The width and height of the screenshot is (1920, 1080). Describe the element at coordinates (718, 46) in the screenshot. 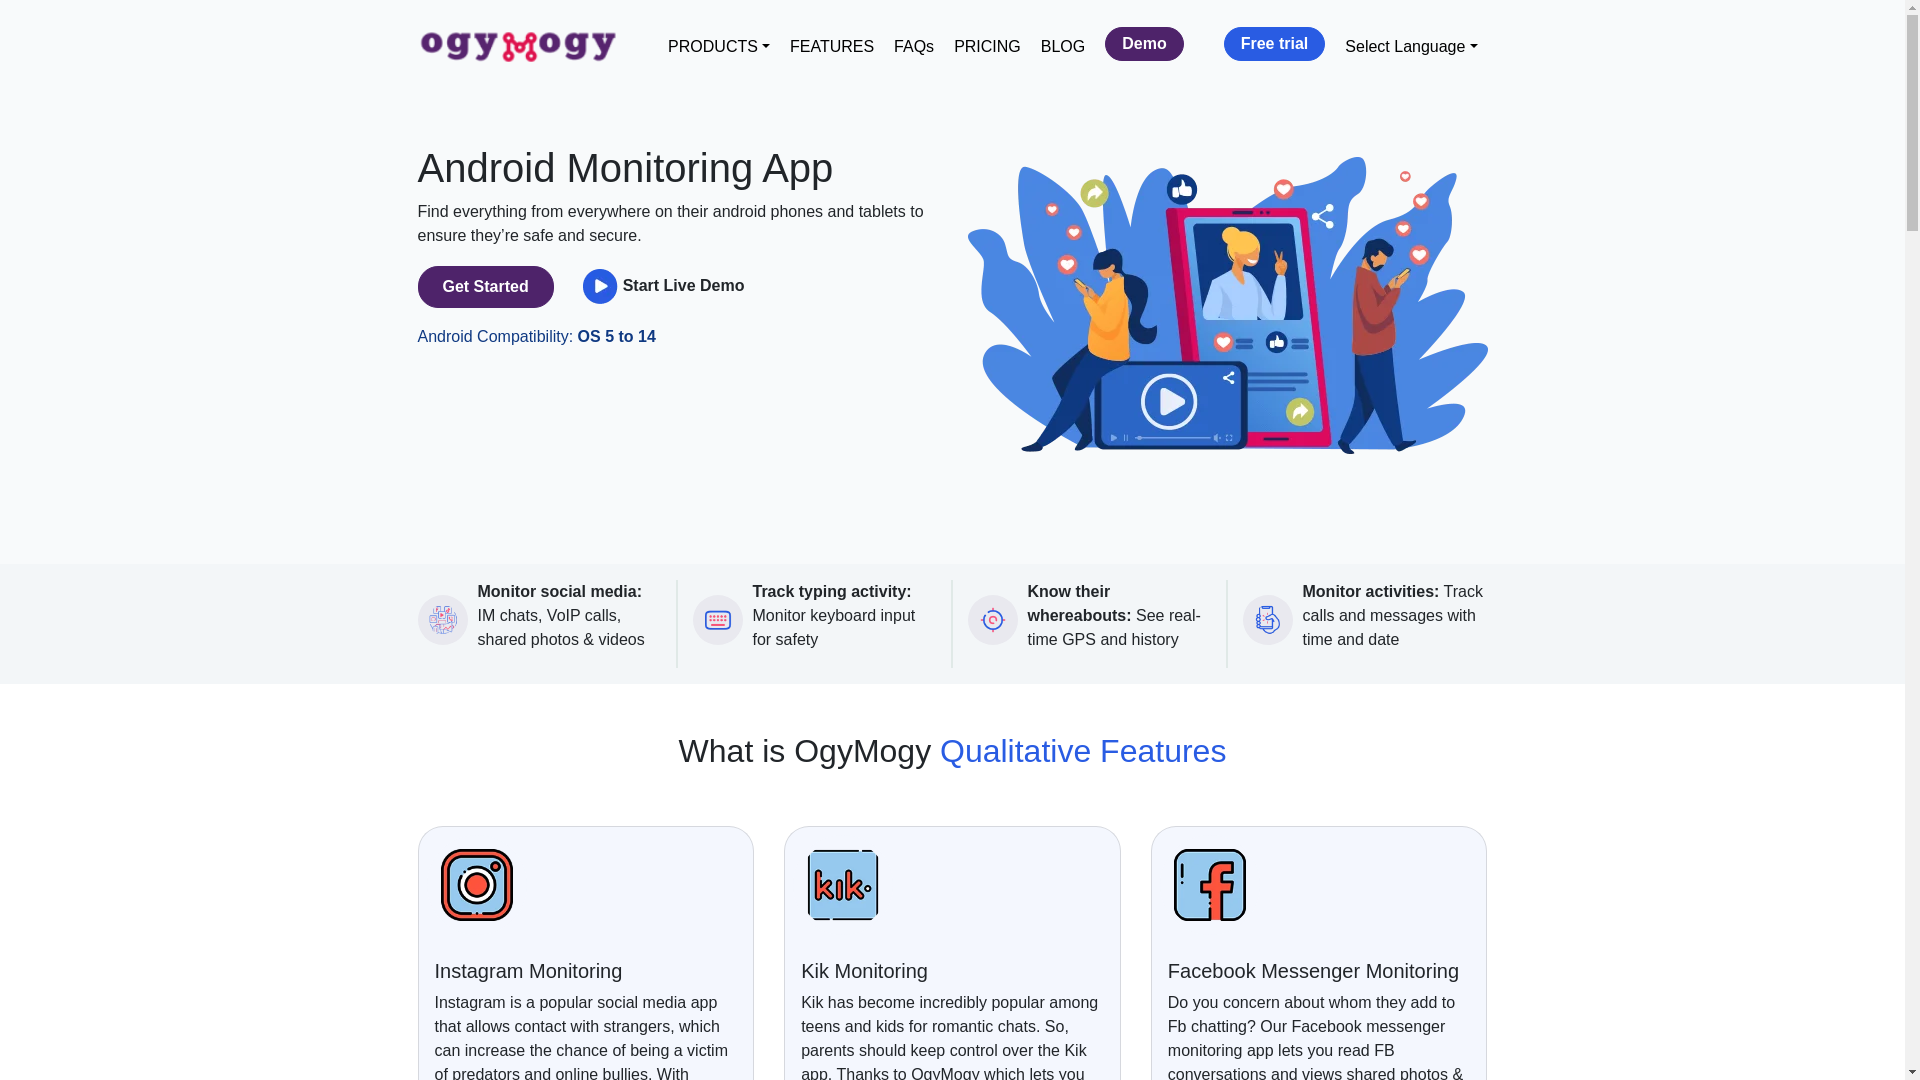

I see `PRODUCTS` at that location.